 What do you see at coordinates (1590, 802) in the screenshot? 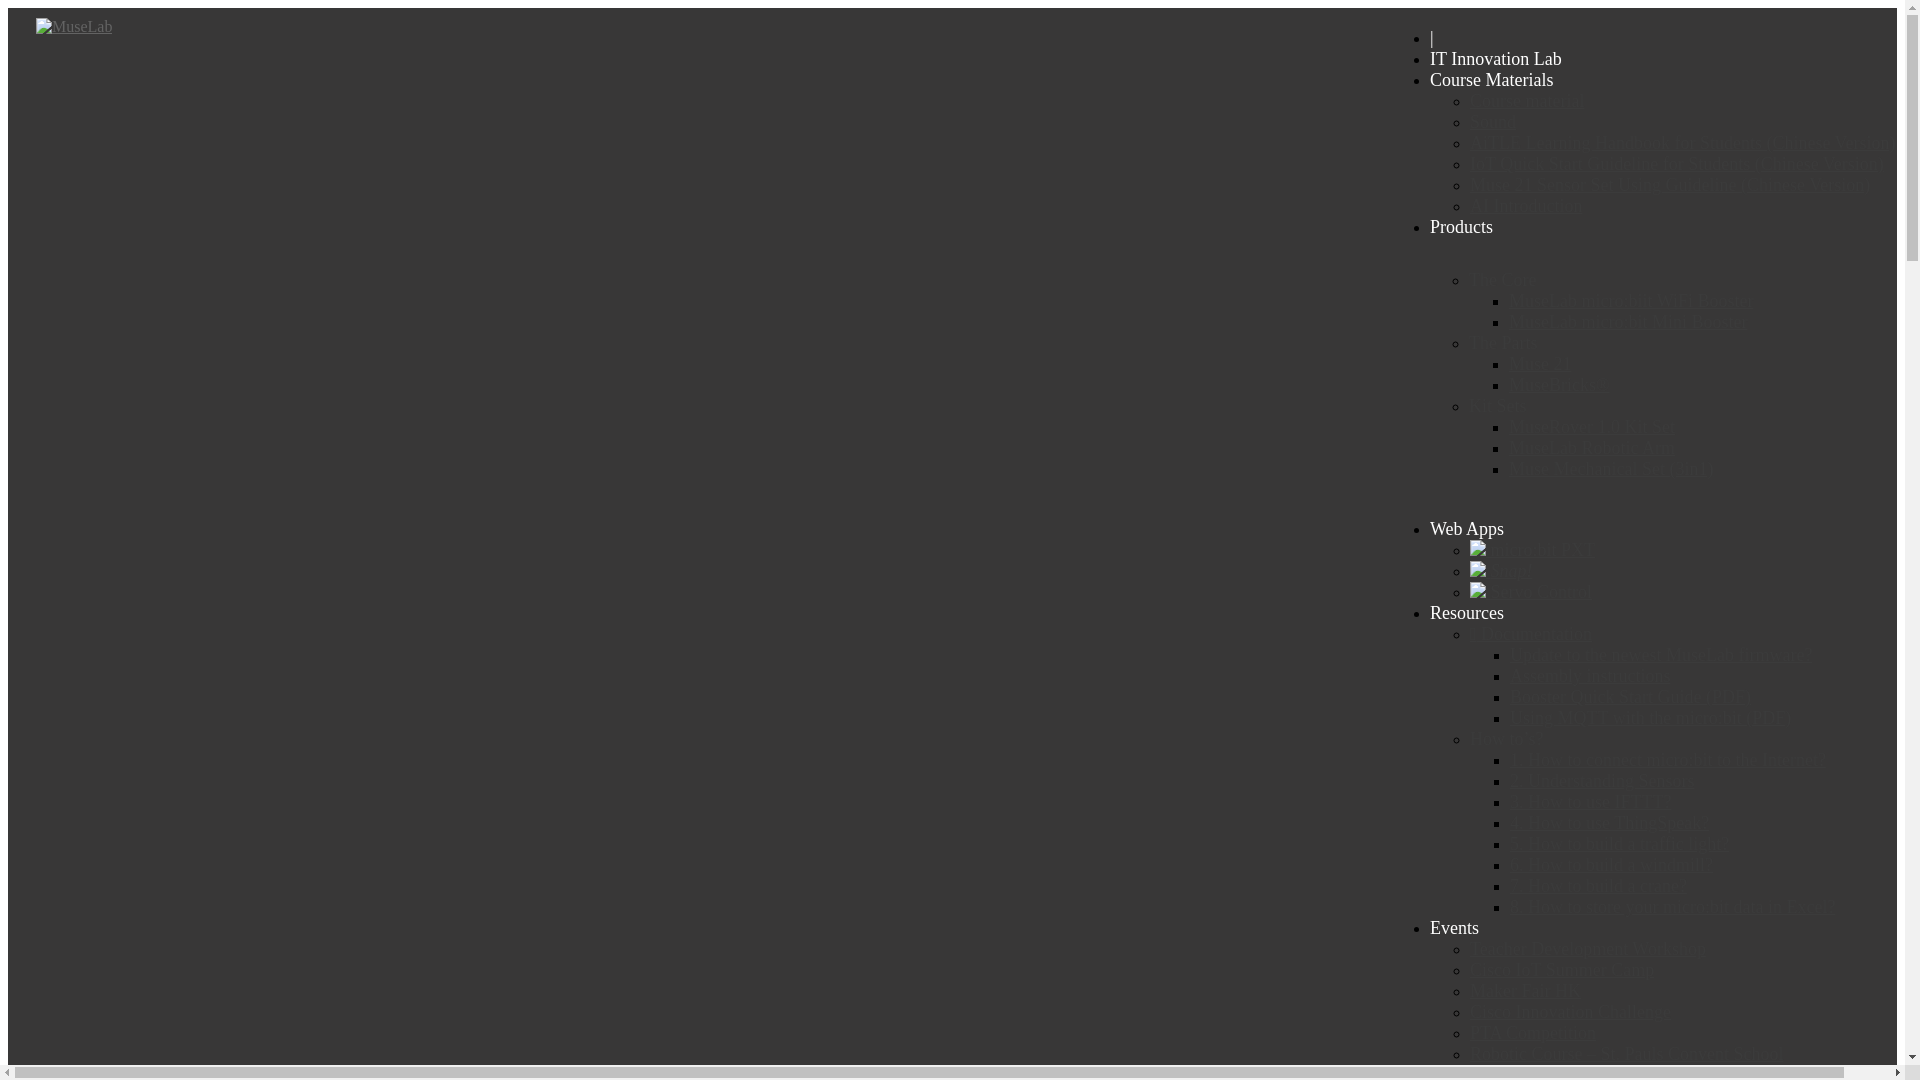
I see `3. How to use IFTTT?` at bounding box center [1590, 802].